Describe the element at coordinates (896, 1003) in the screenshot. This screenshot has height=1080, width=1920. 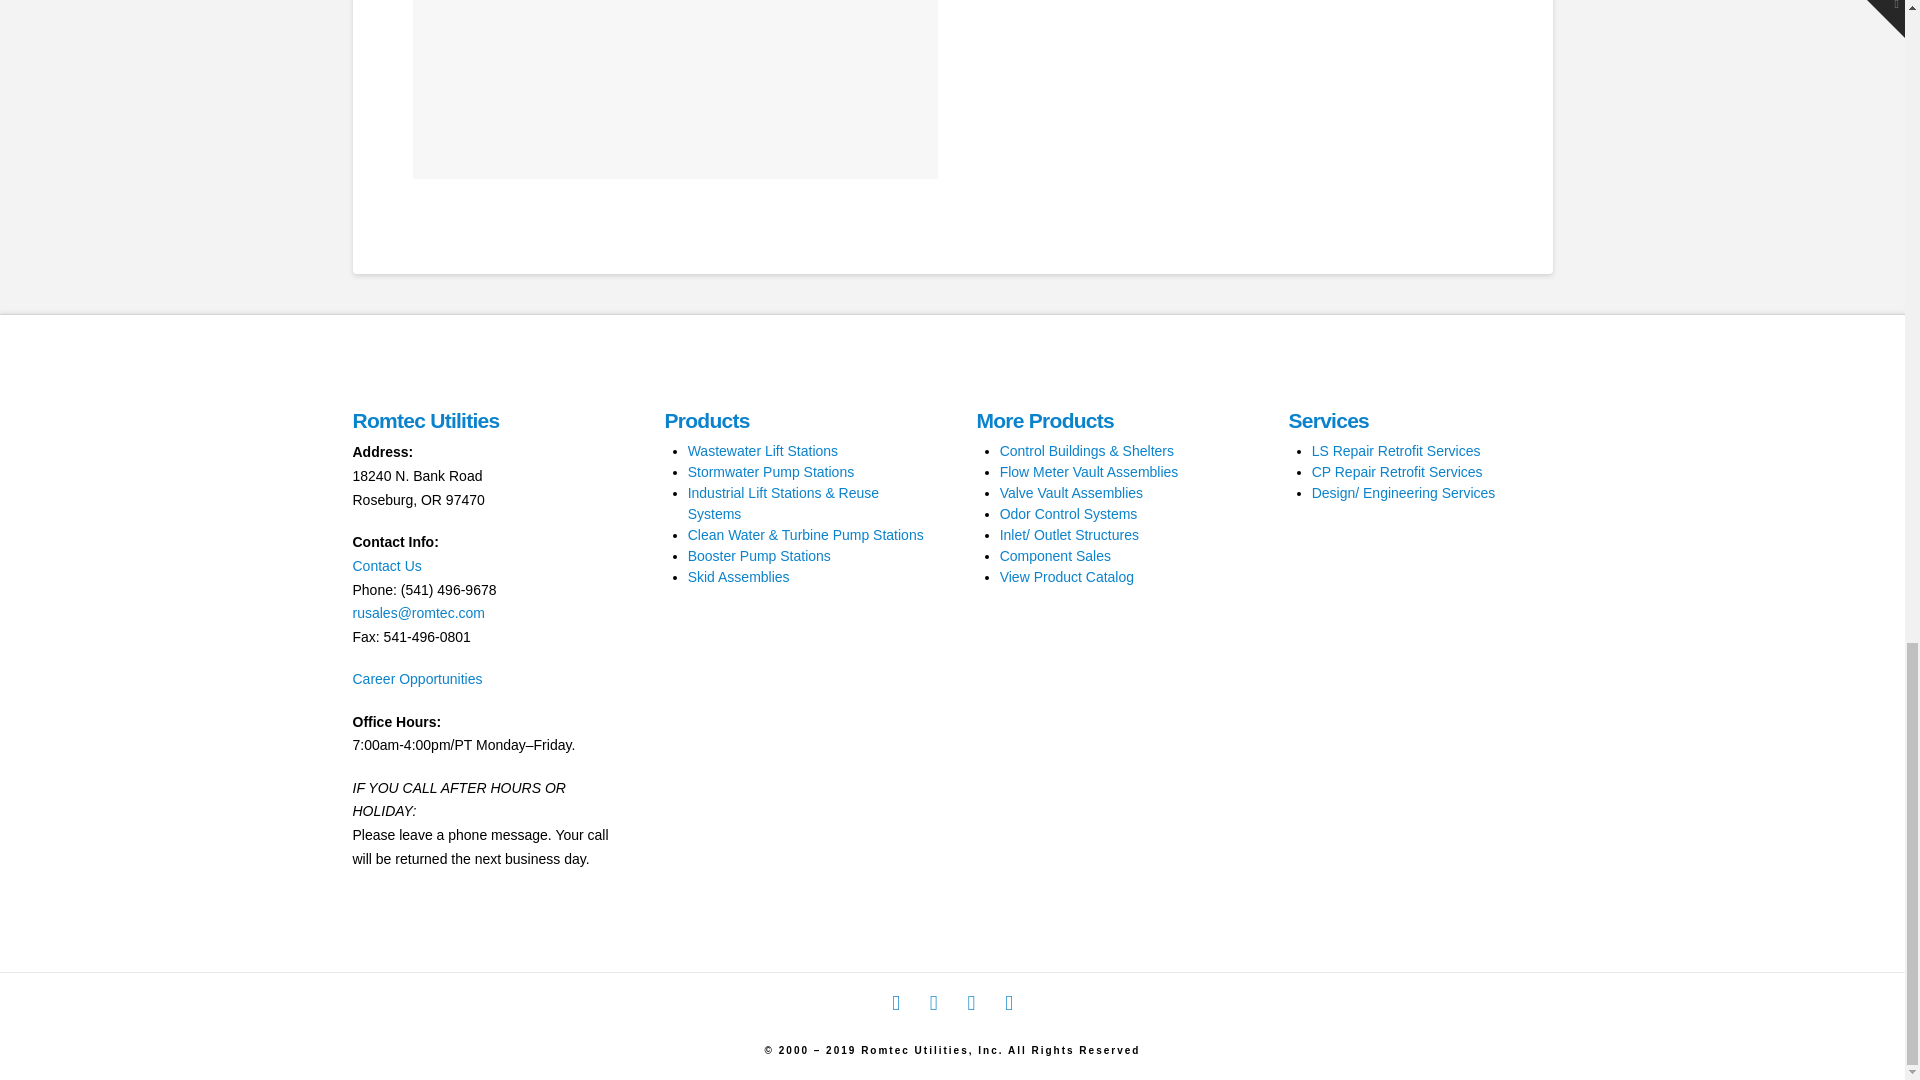
I see `Facebook` at that location.